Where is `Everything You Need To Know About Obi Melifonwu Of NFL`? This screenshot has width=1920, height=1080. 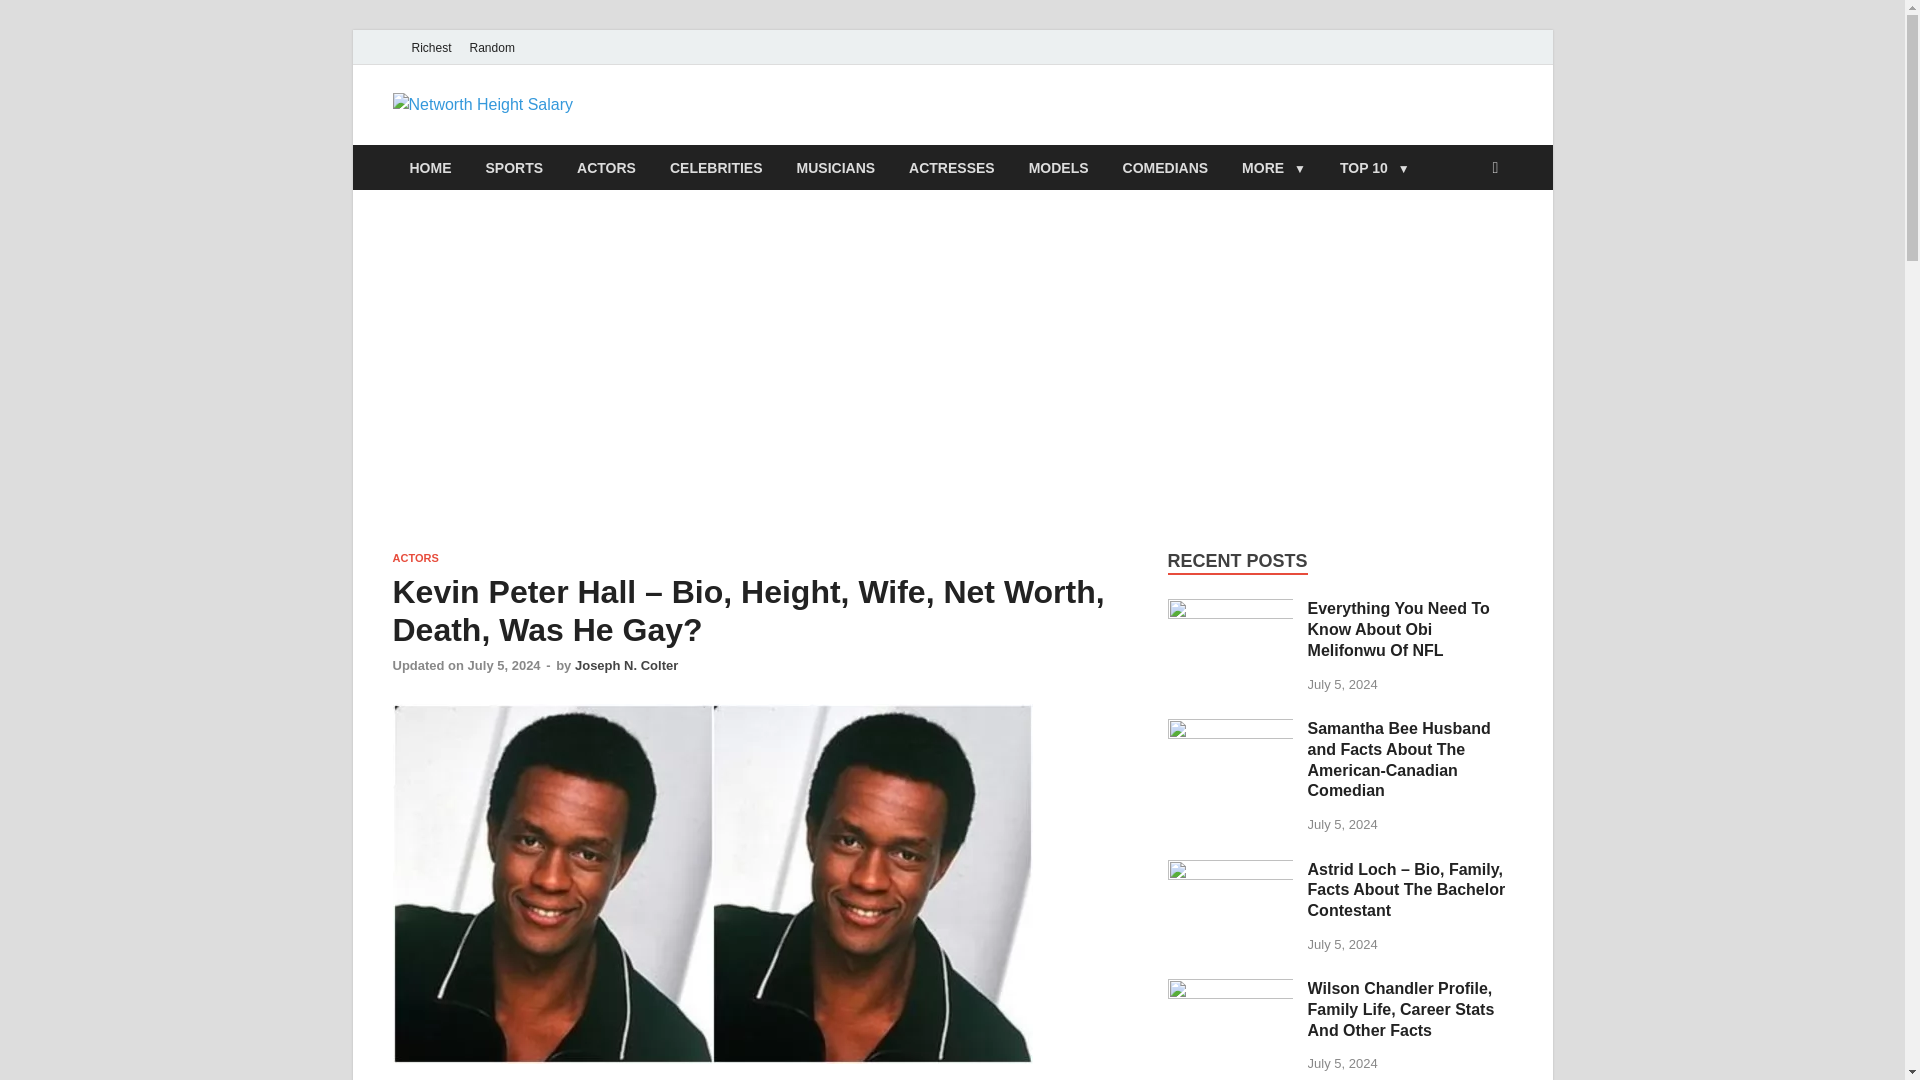
Everything You Need To Know About Obi Melifonwu Of NFL is located at coordinates (1230, 610).